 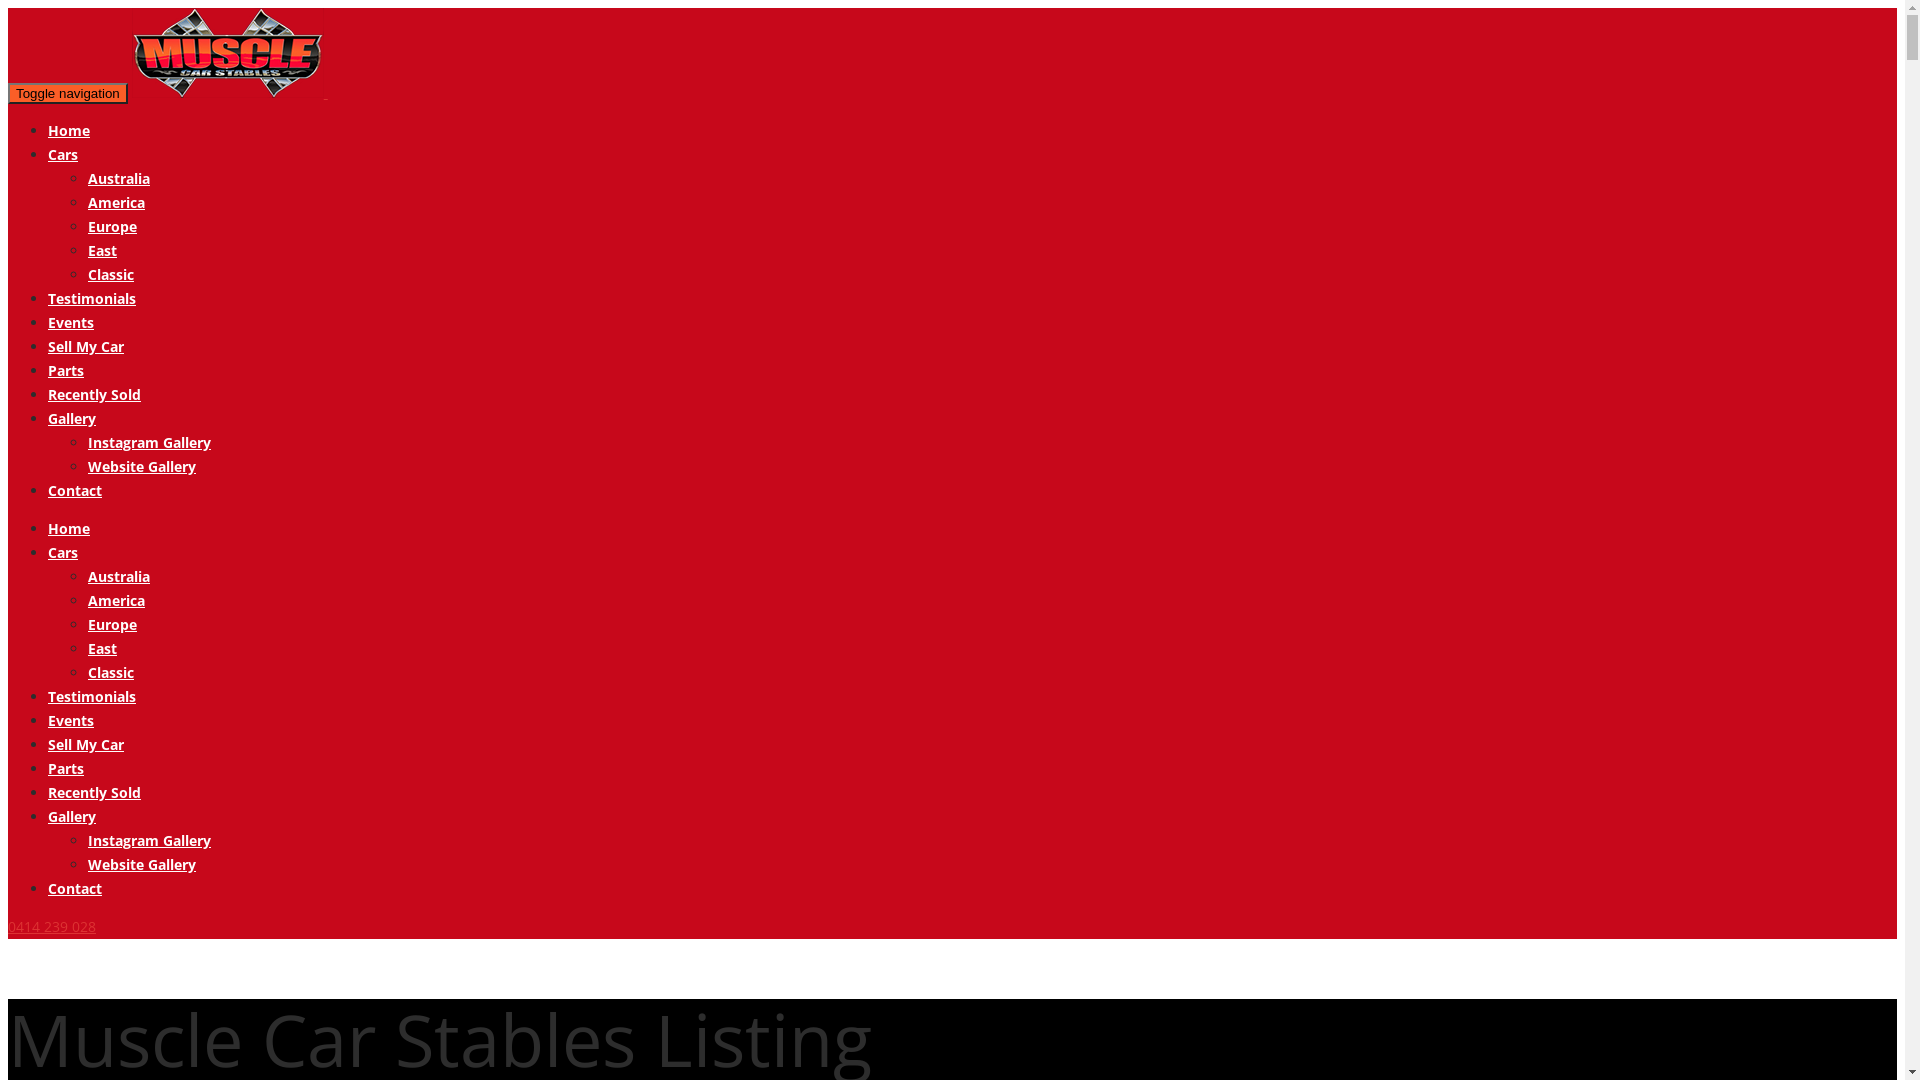 I want to click on Sell My Car, so click(x=86, y=346).